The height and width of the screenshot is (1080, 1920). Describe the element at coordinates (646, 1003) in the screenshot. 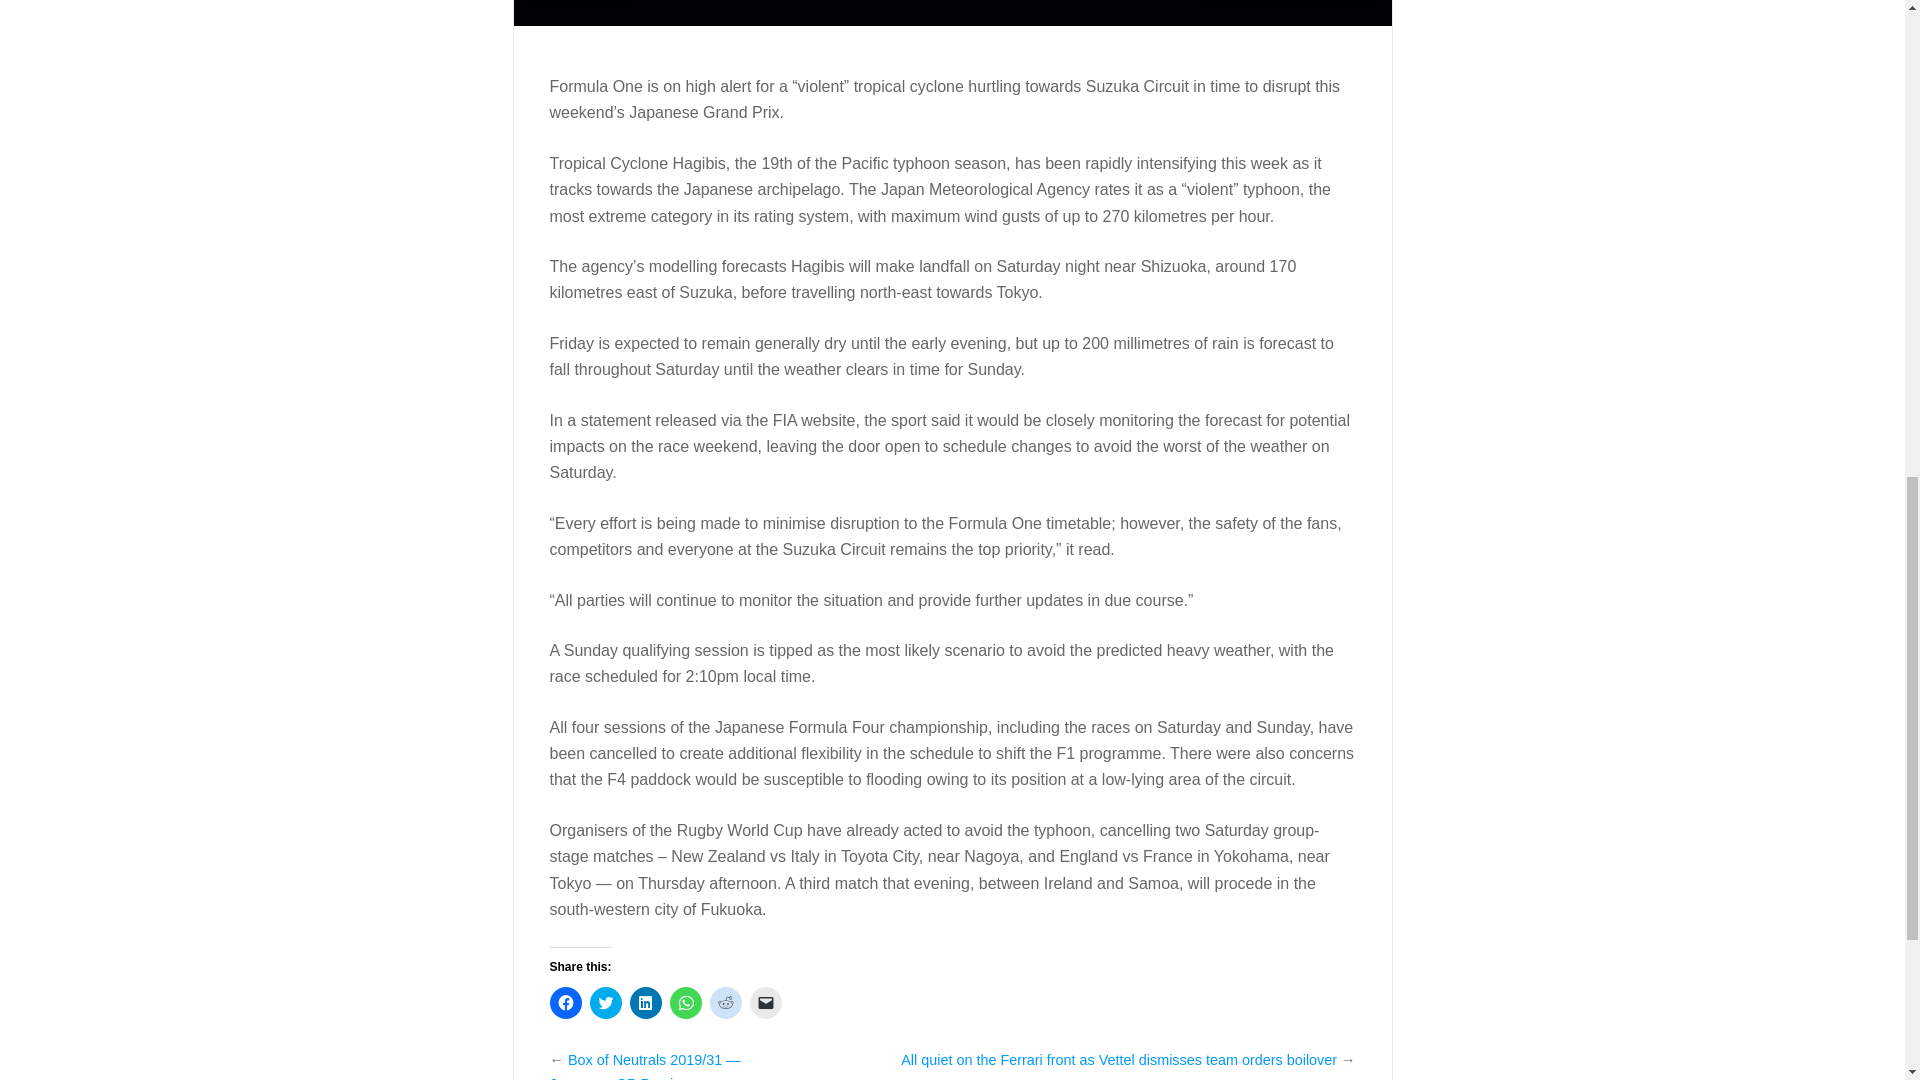

I see `Click to share on LinkedIn` at that location.